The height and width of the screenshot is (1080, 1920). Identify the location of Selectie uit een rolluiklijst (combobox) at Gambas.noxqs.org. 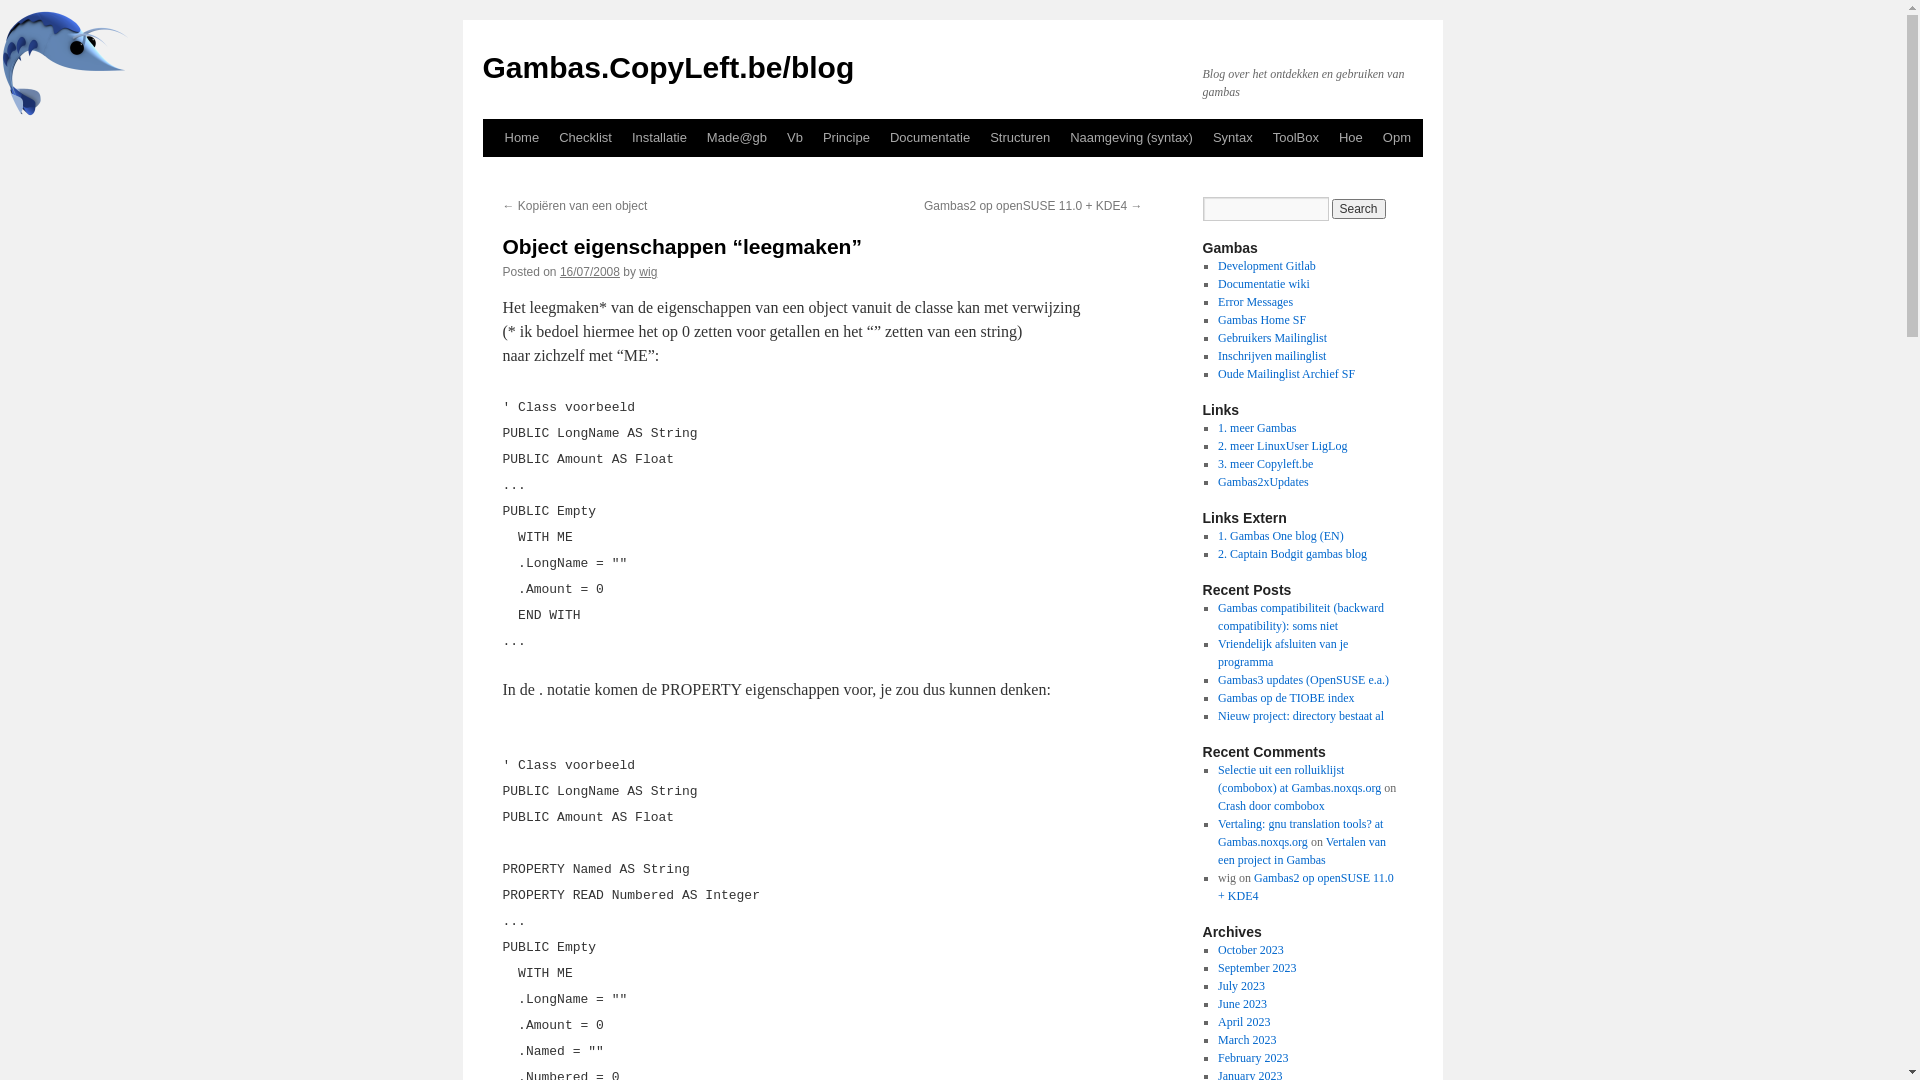
(1300, 779).